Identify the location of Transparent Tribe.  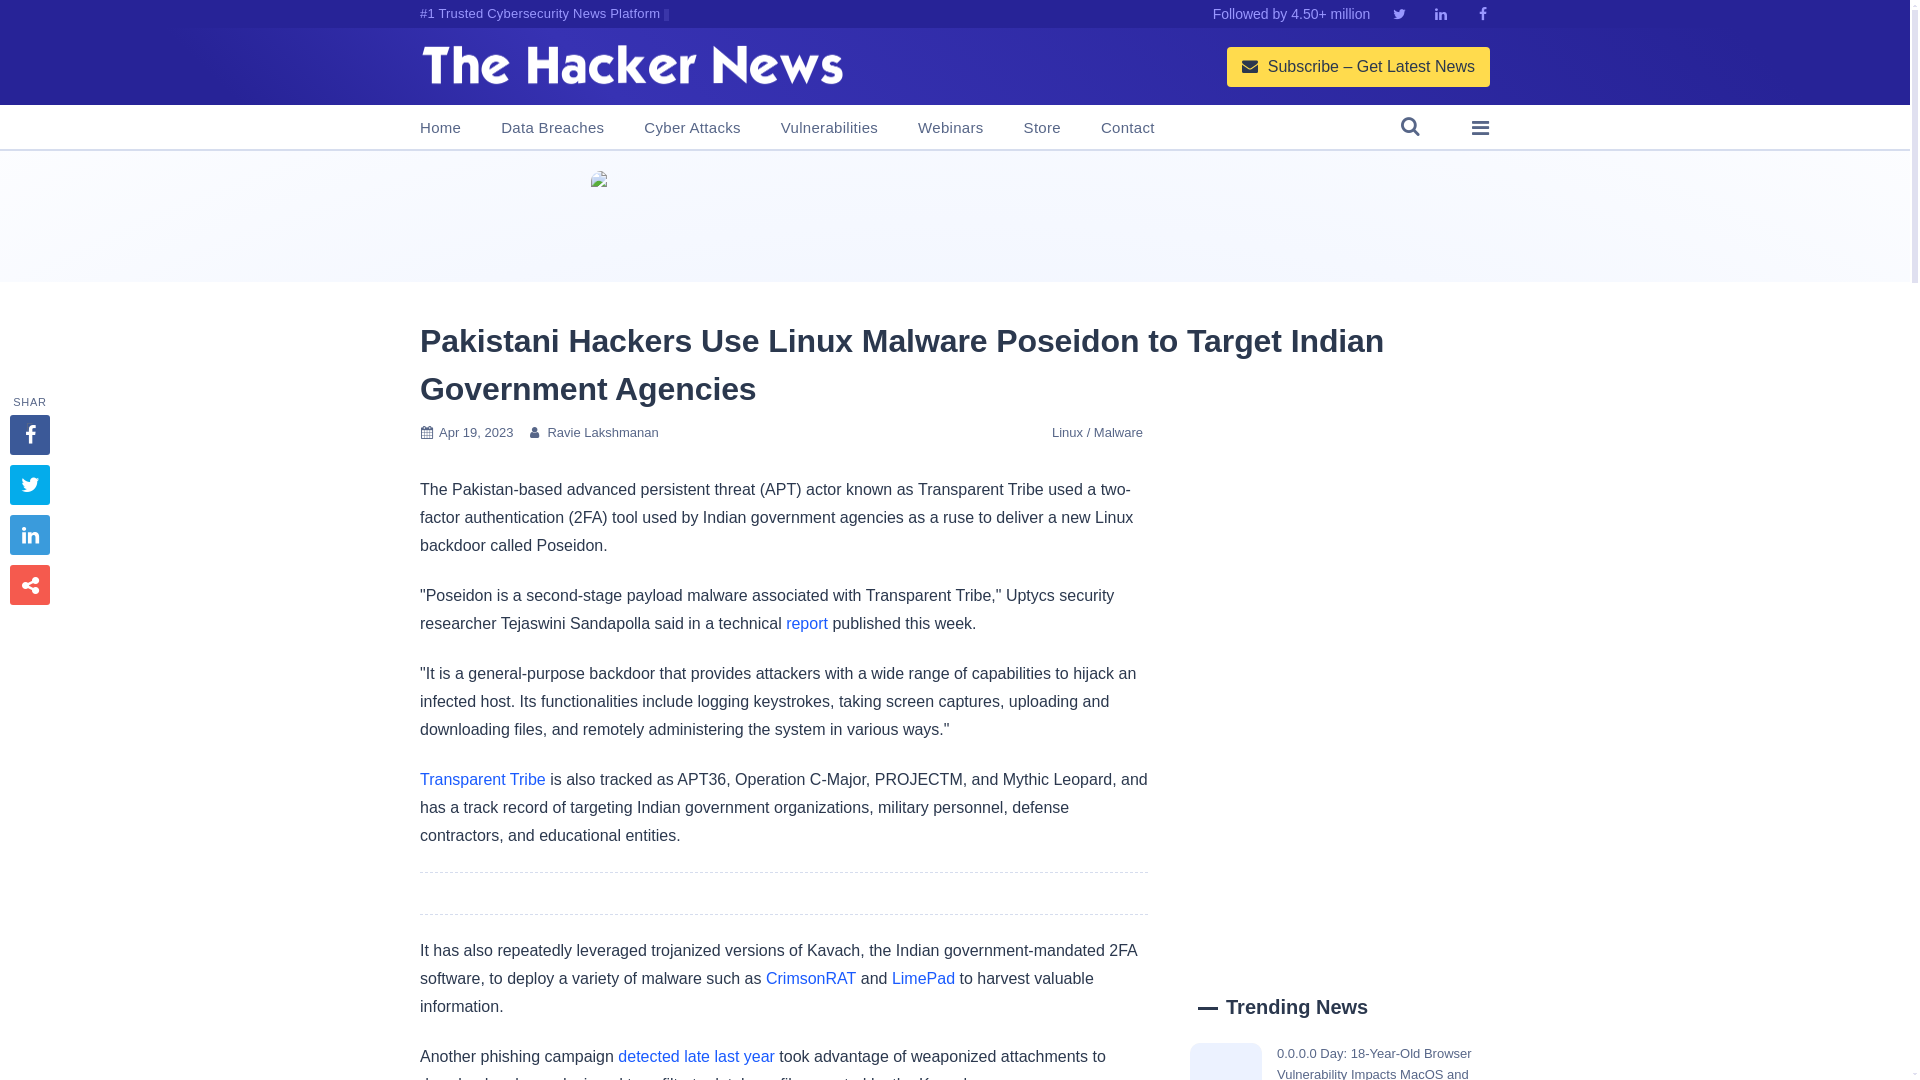
(482, 780).